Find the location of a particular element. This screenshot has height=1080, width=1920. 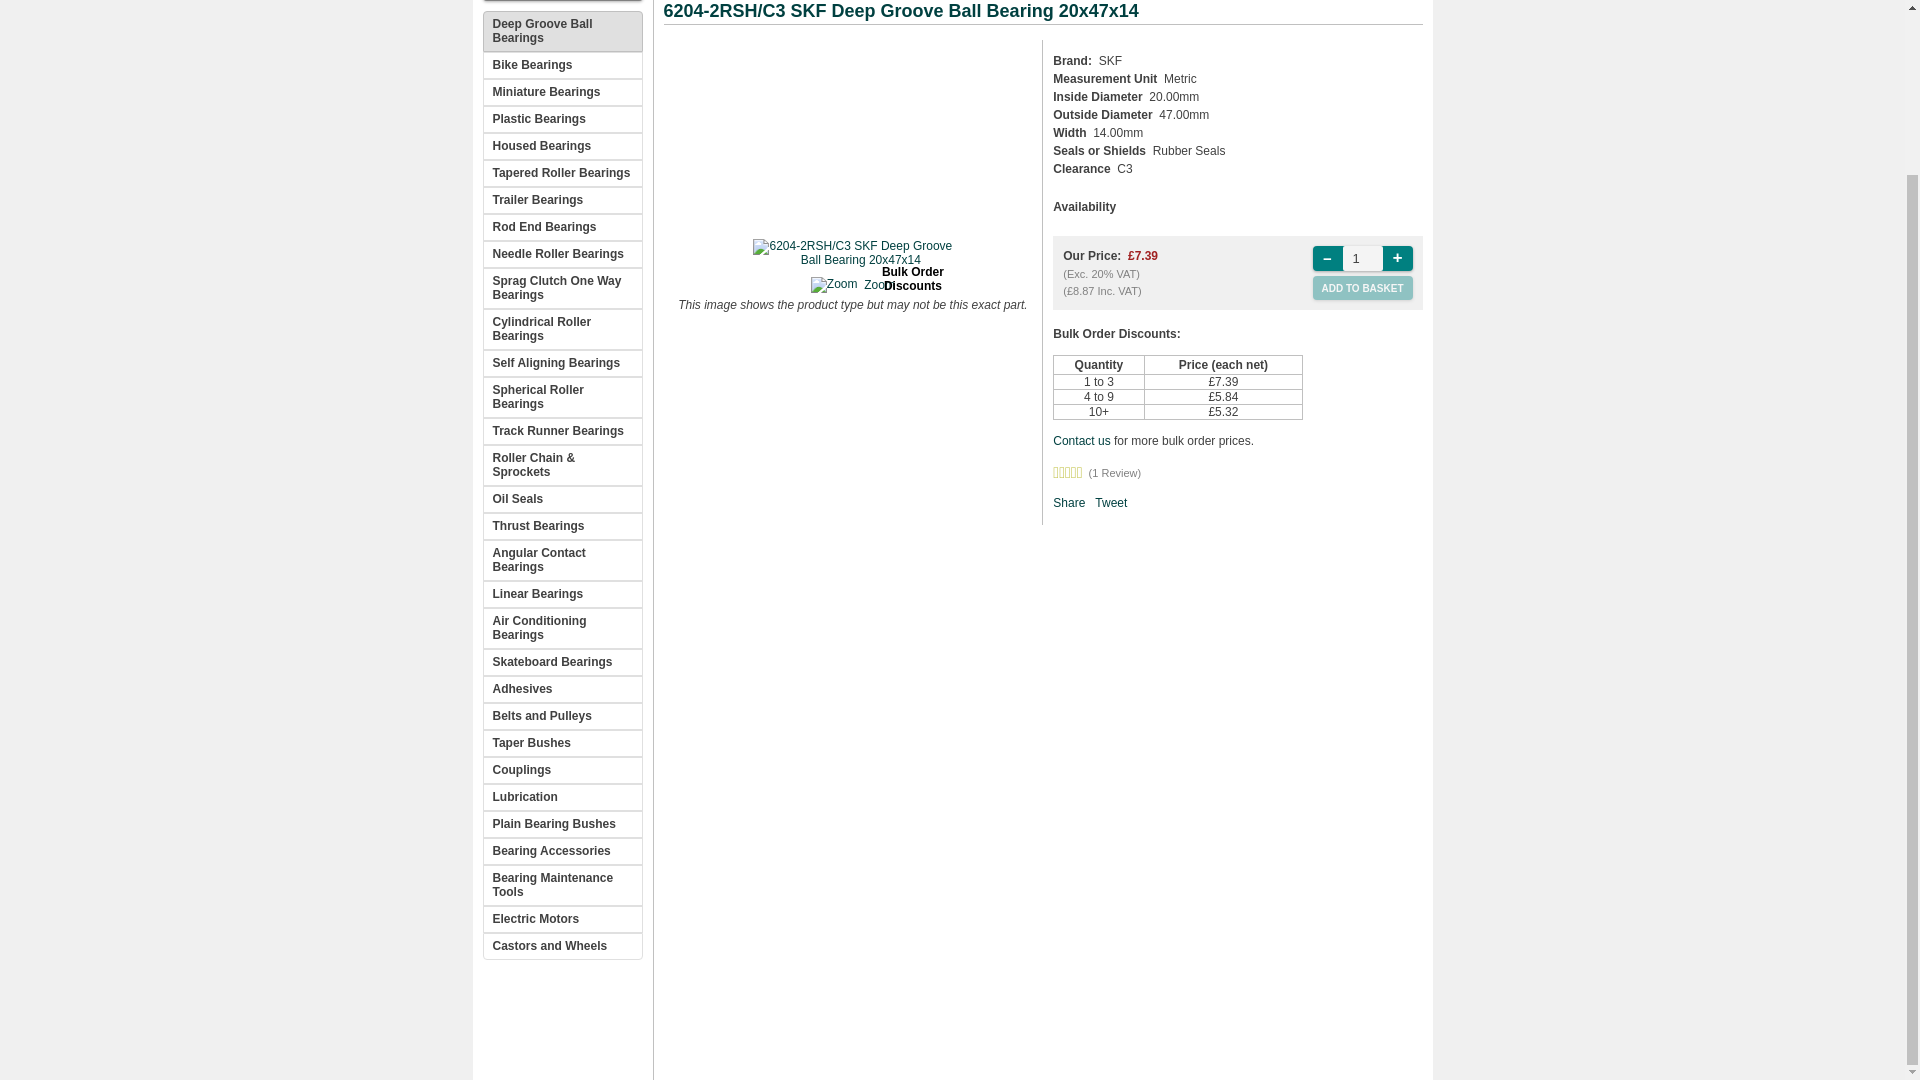

Linear Bearings is located at coordinates (561, 594).